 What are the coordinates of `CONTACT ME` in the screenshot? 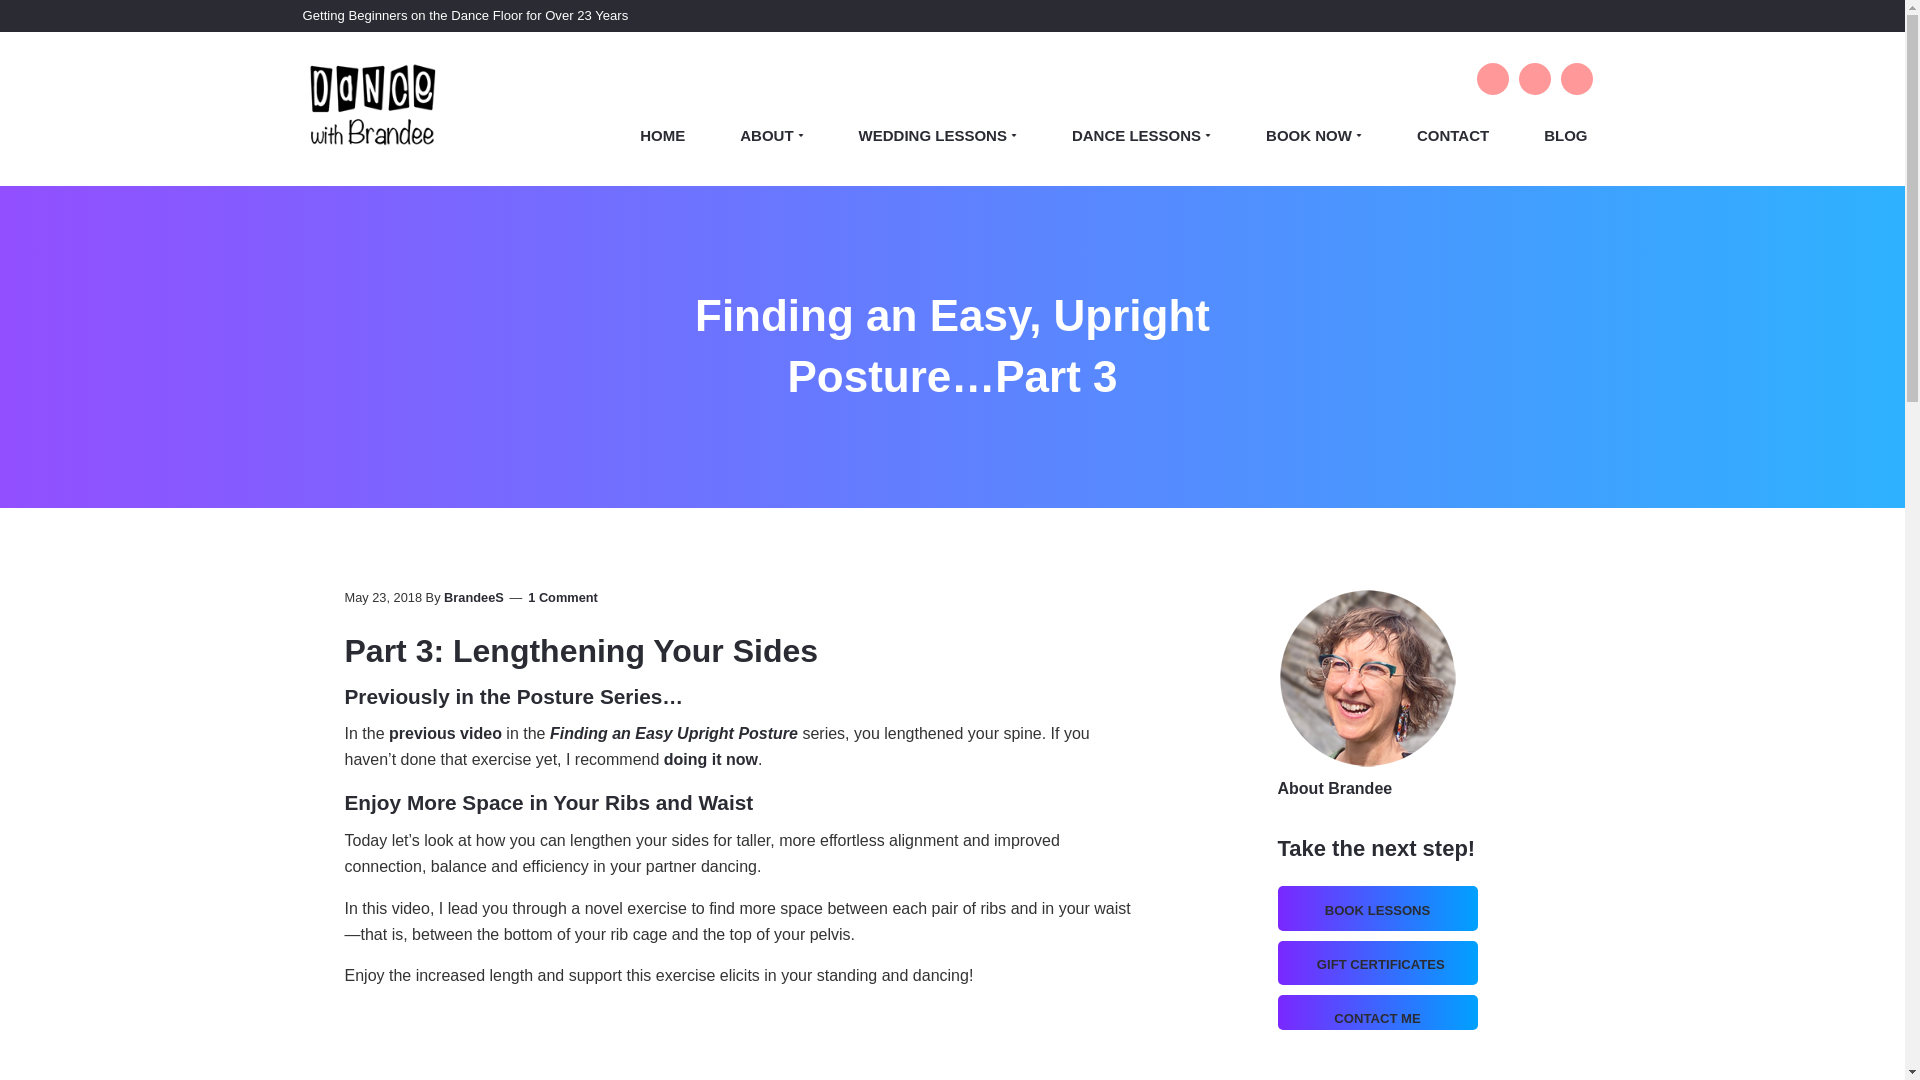 It's located at (1377, 1018).